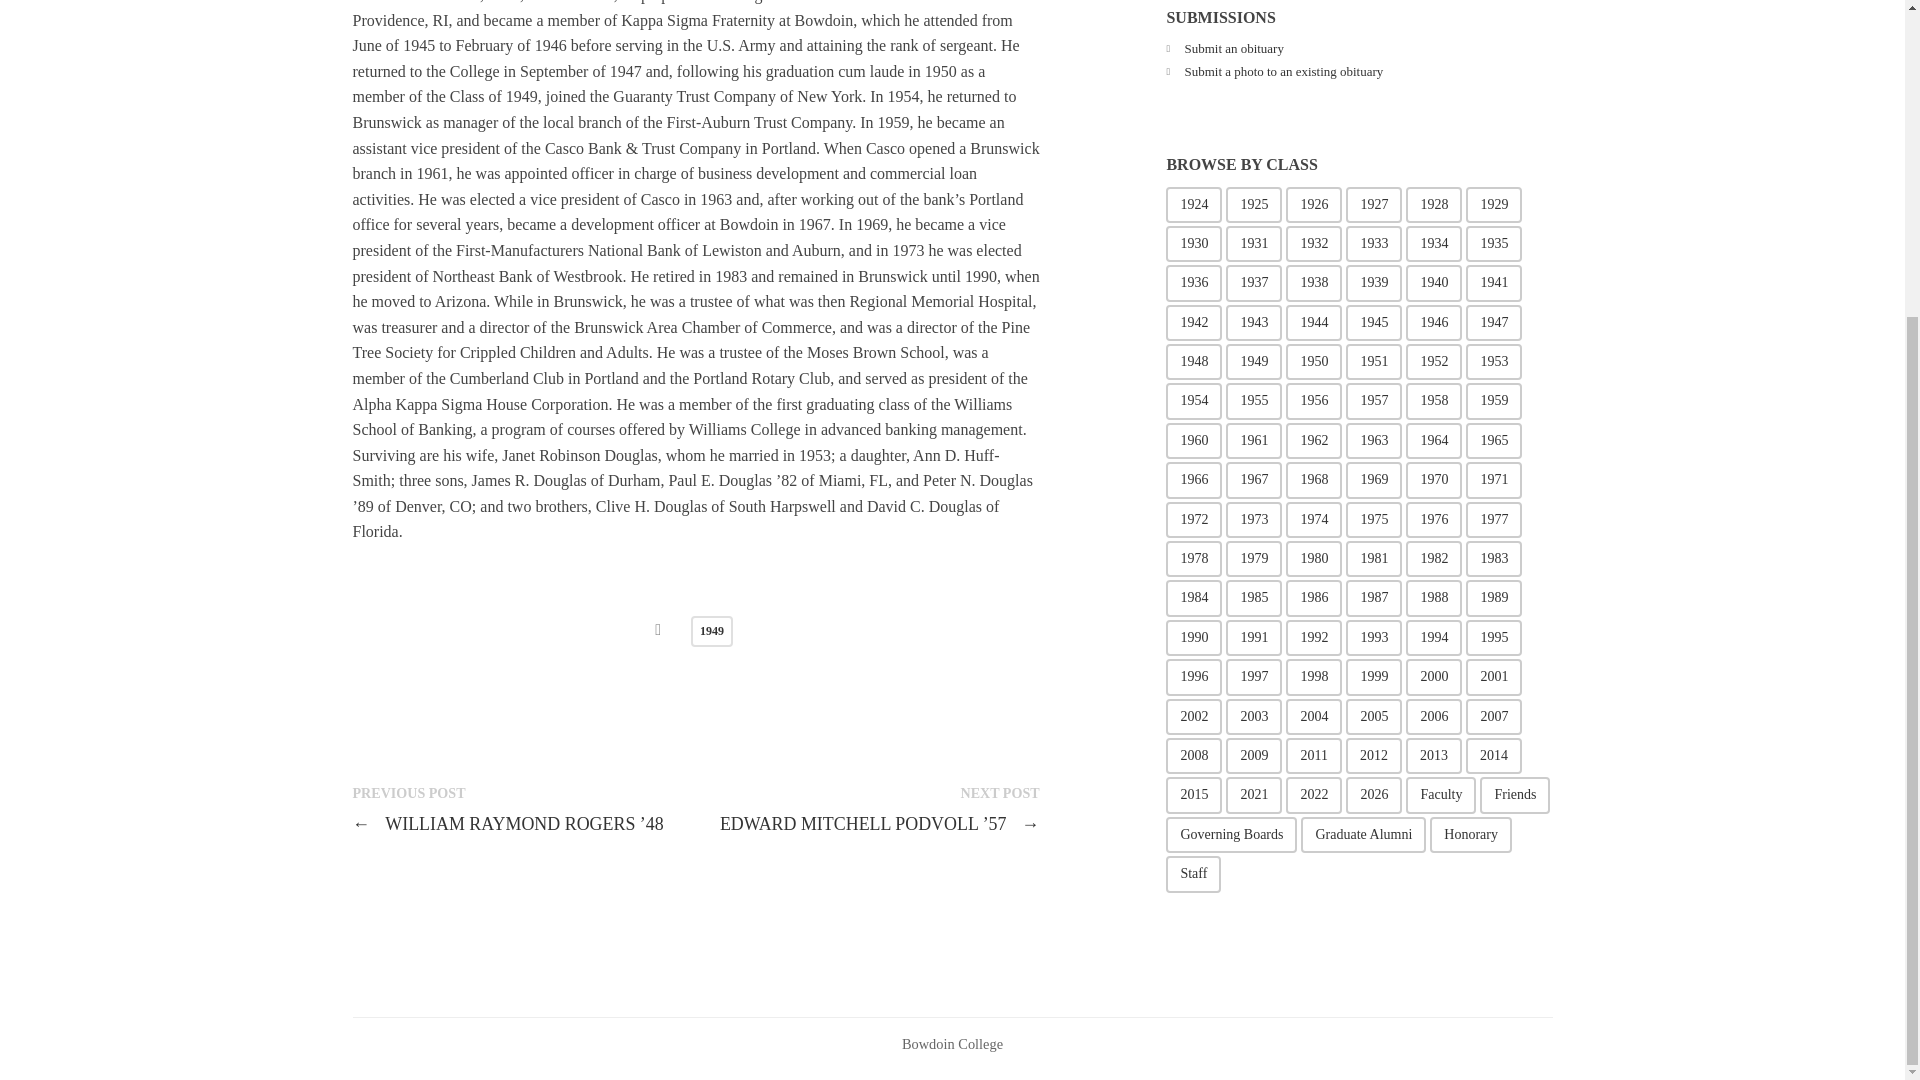 This screenshot has width=1920, height=1080. I want to click on 1948, so click(1193, 362).